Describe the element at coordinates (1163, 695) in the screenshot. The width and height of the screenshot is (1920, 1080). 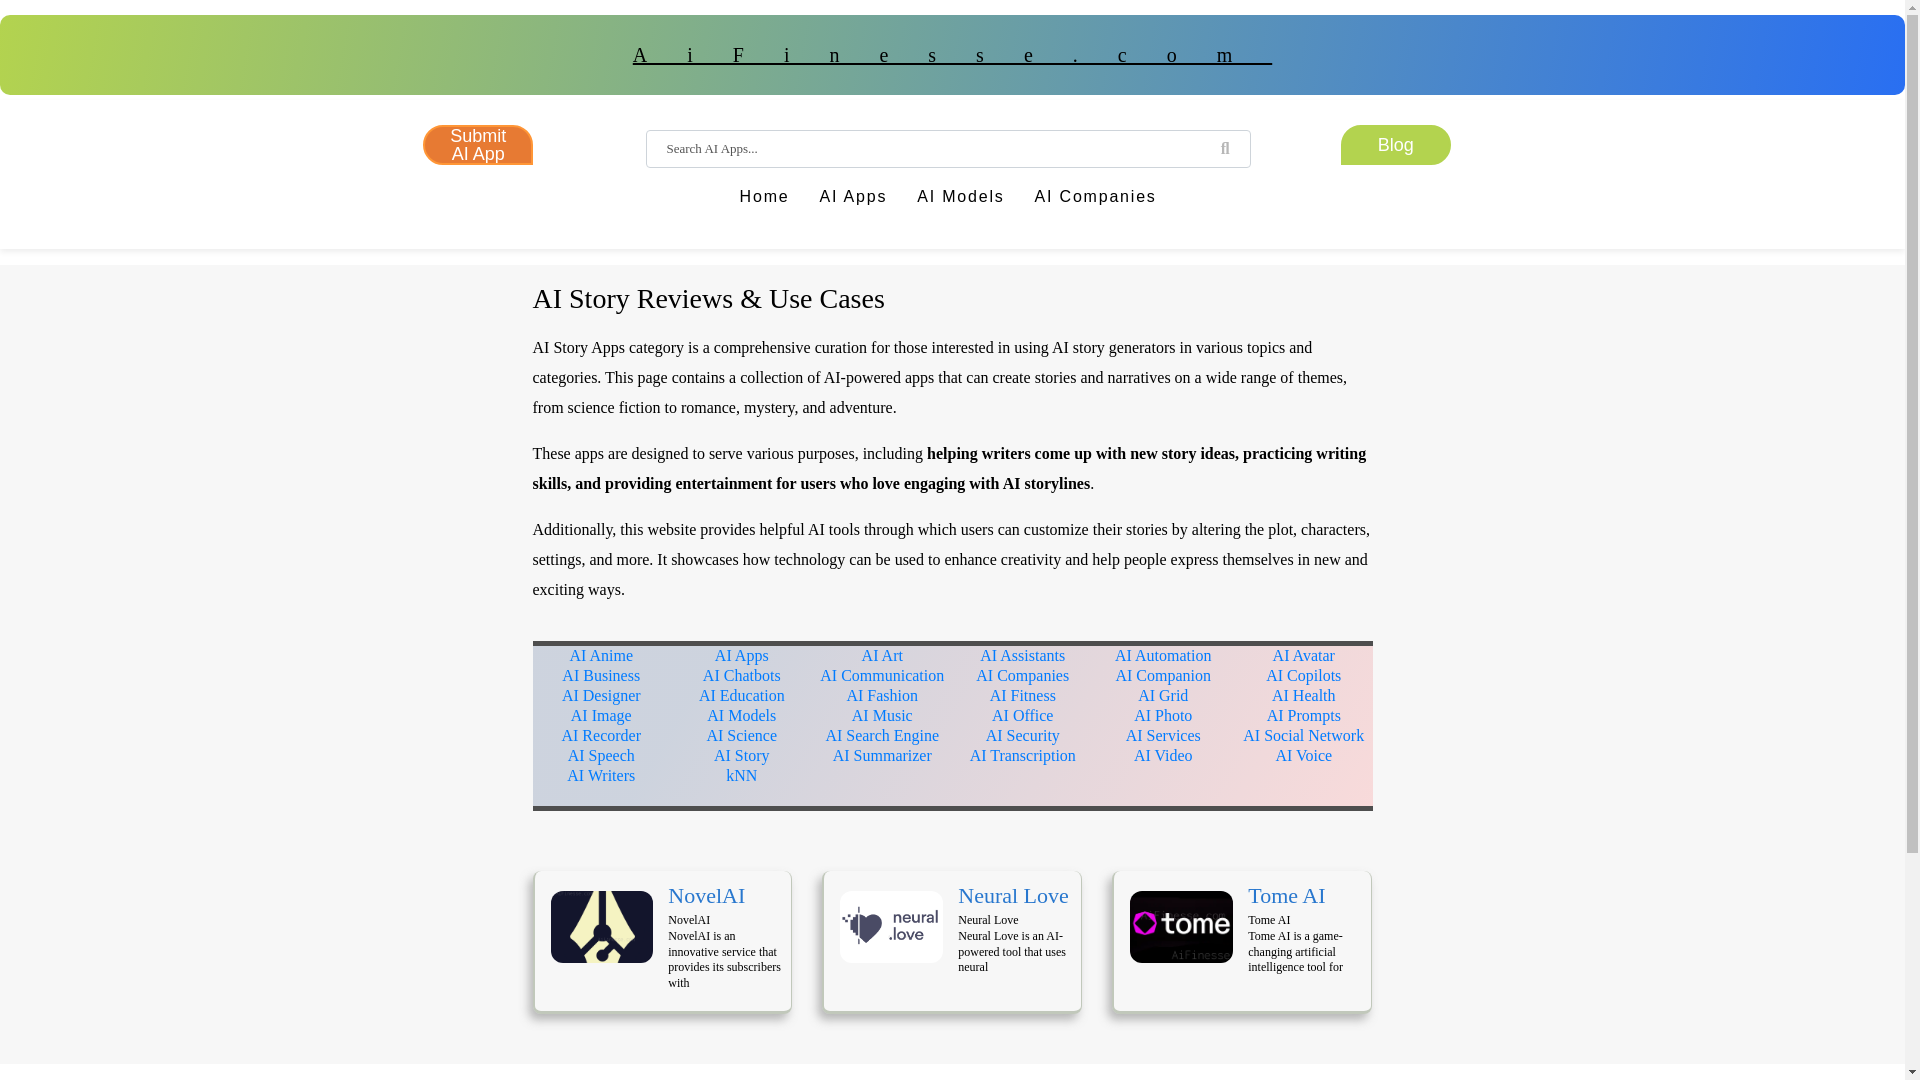
I see `AI Grid` at that location.